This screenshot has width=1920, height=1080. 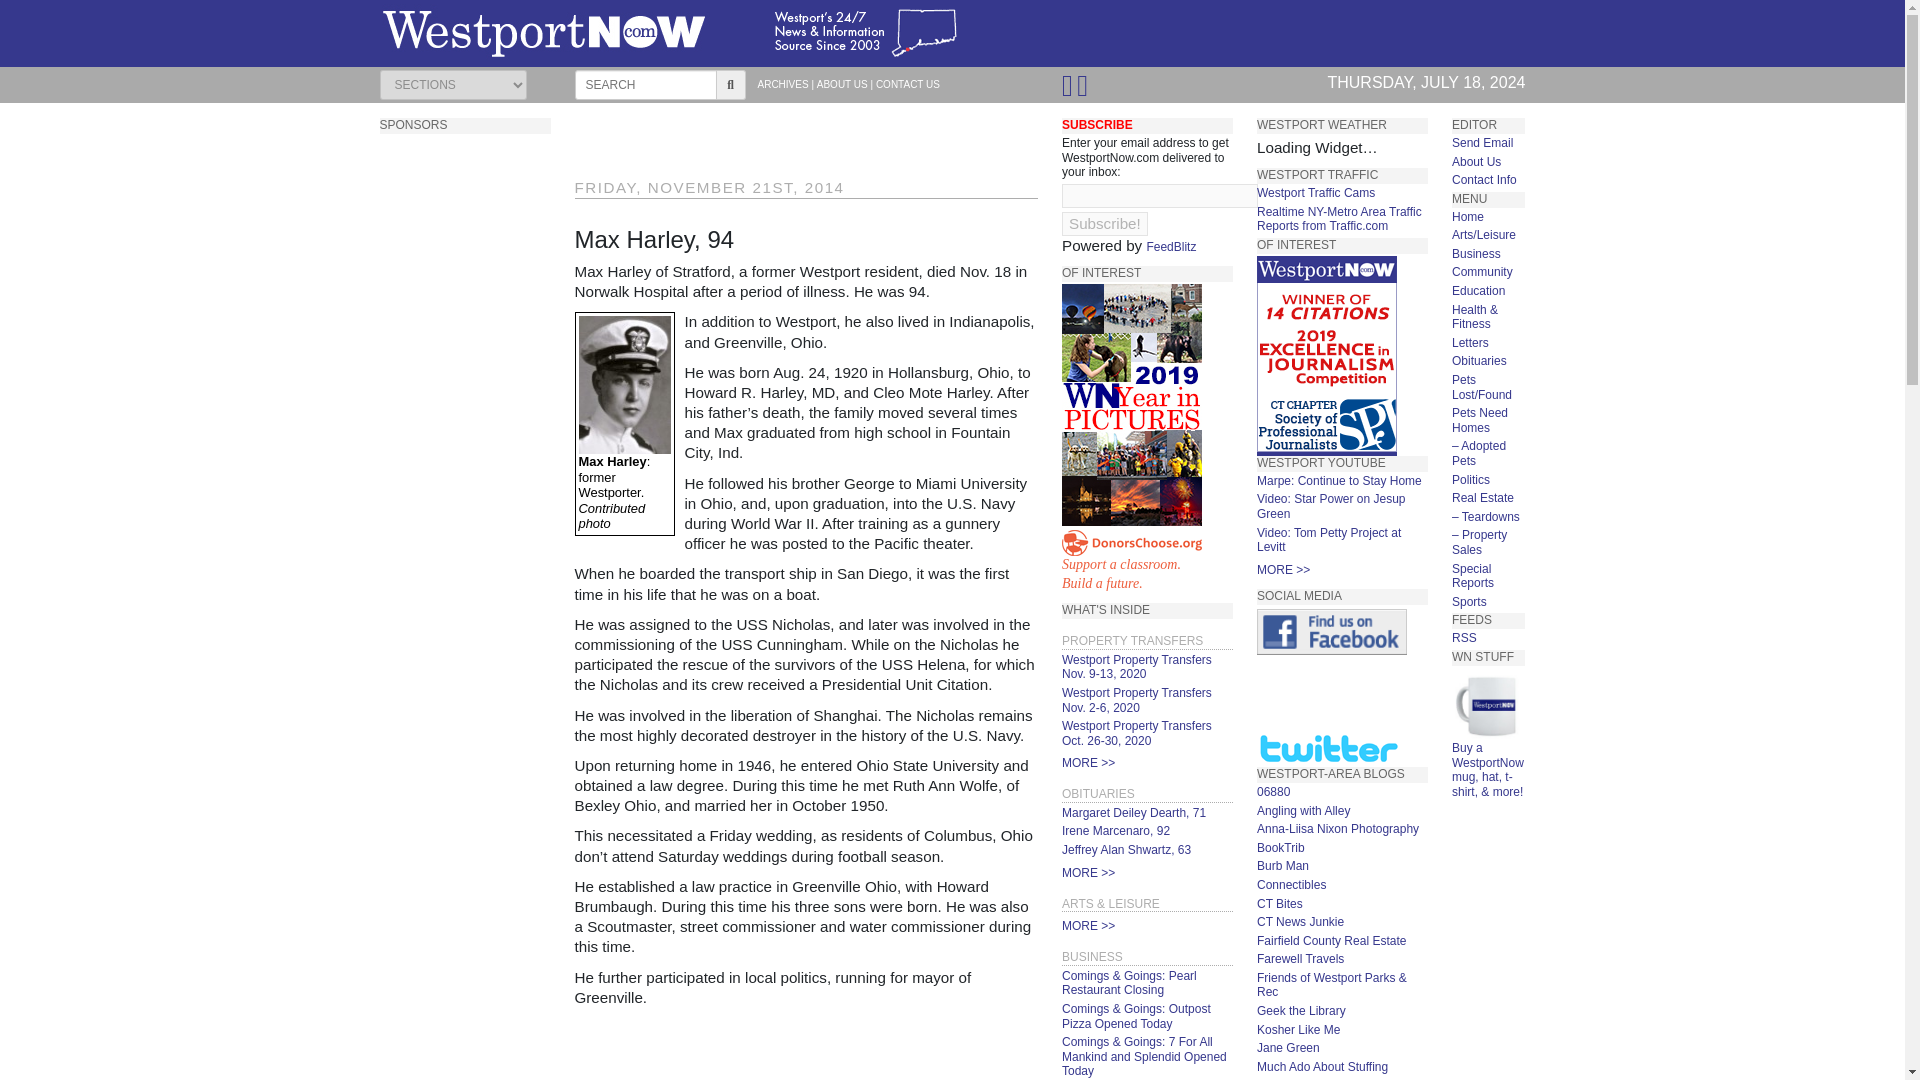 What do you see at coordinates (1146, 561) in the screenshot?
I see `Advertisement` at bounding box center [1146, 561].